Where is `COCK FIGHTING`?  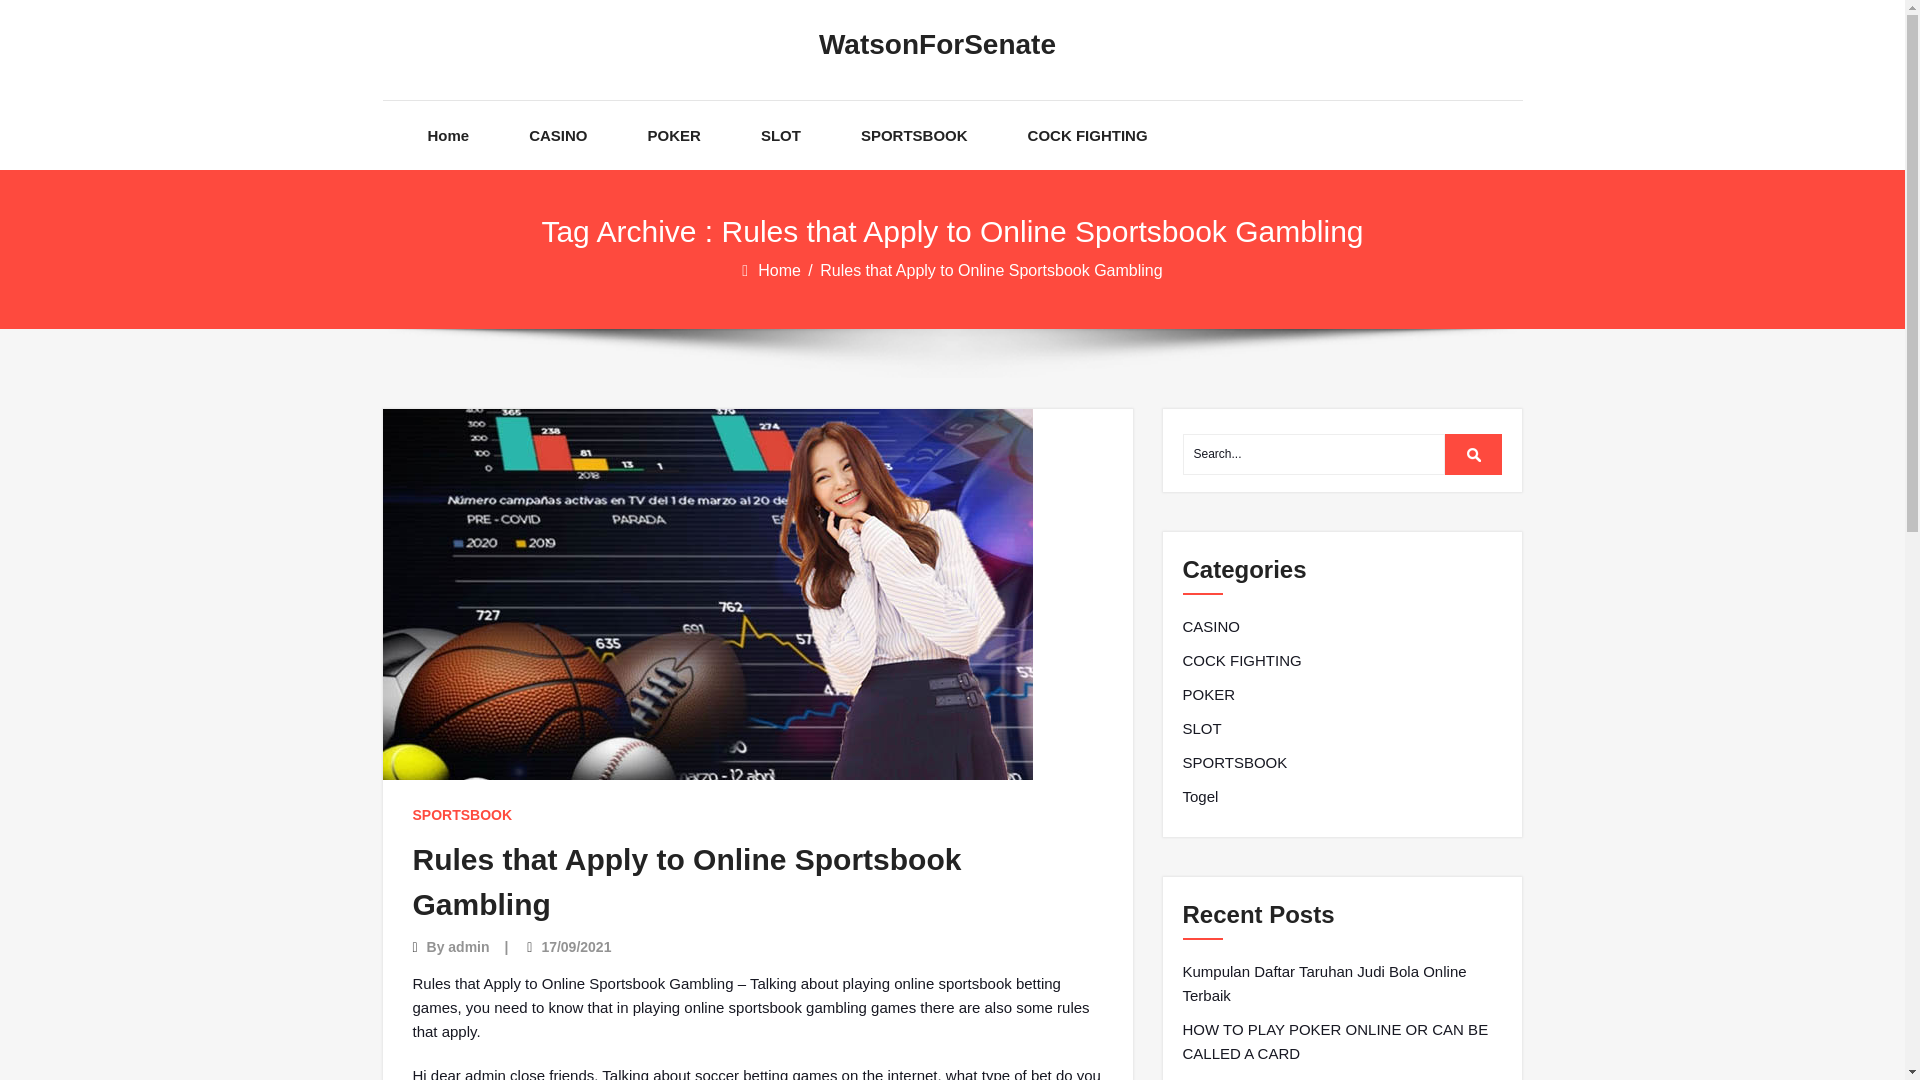
COCK FIGHTING is located at coordinates (1242, 660).